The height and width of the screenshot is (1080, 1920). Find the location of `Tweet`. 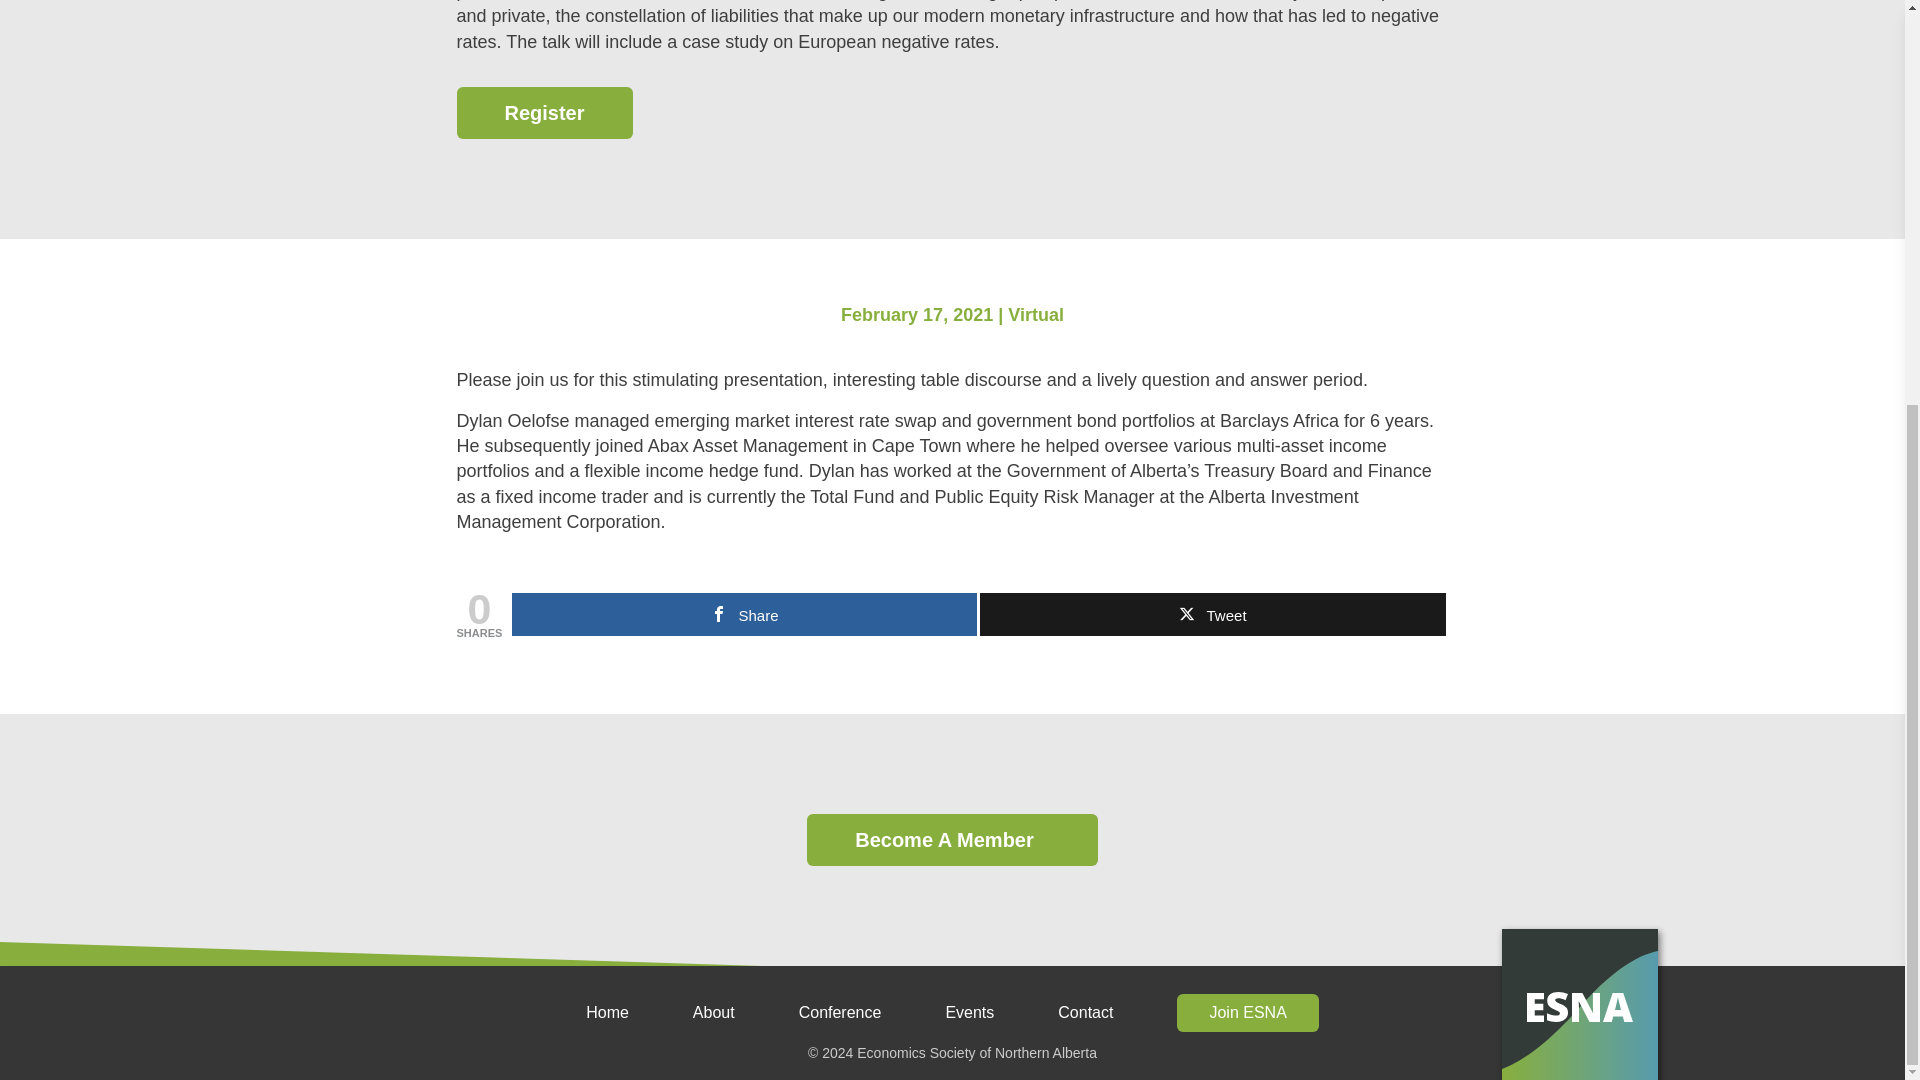

Tweet is located at coordinates (1212, 614).